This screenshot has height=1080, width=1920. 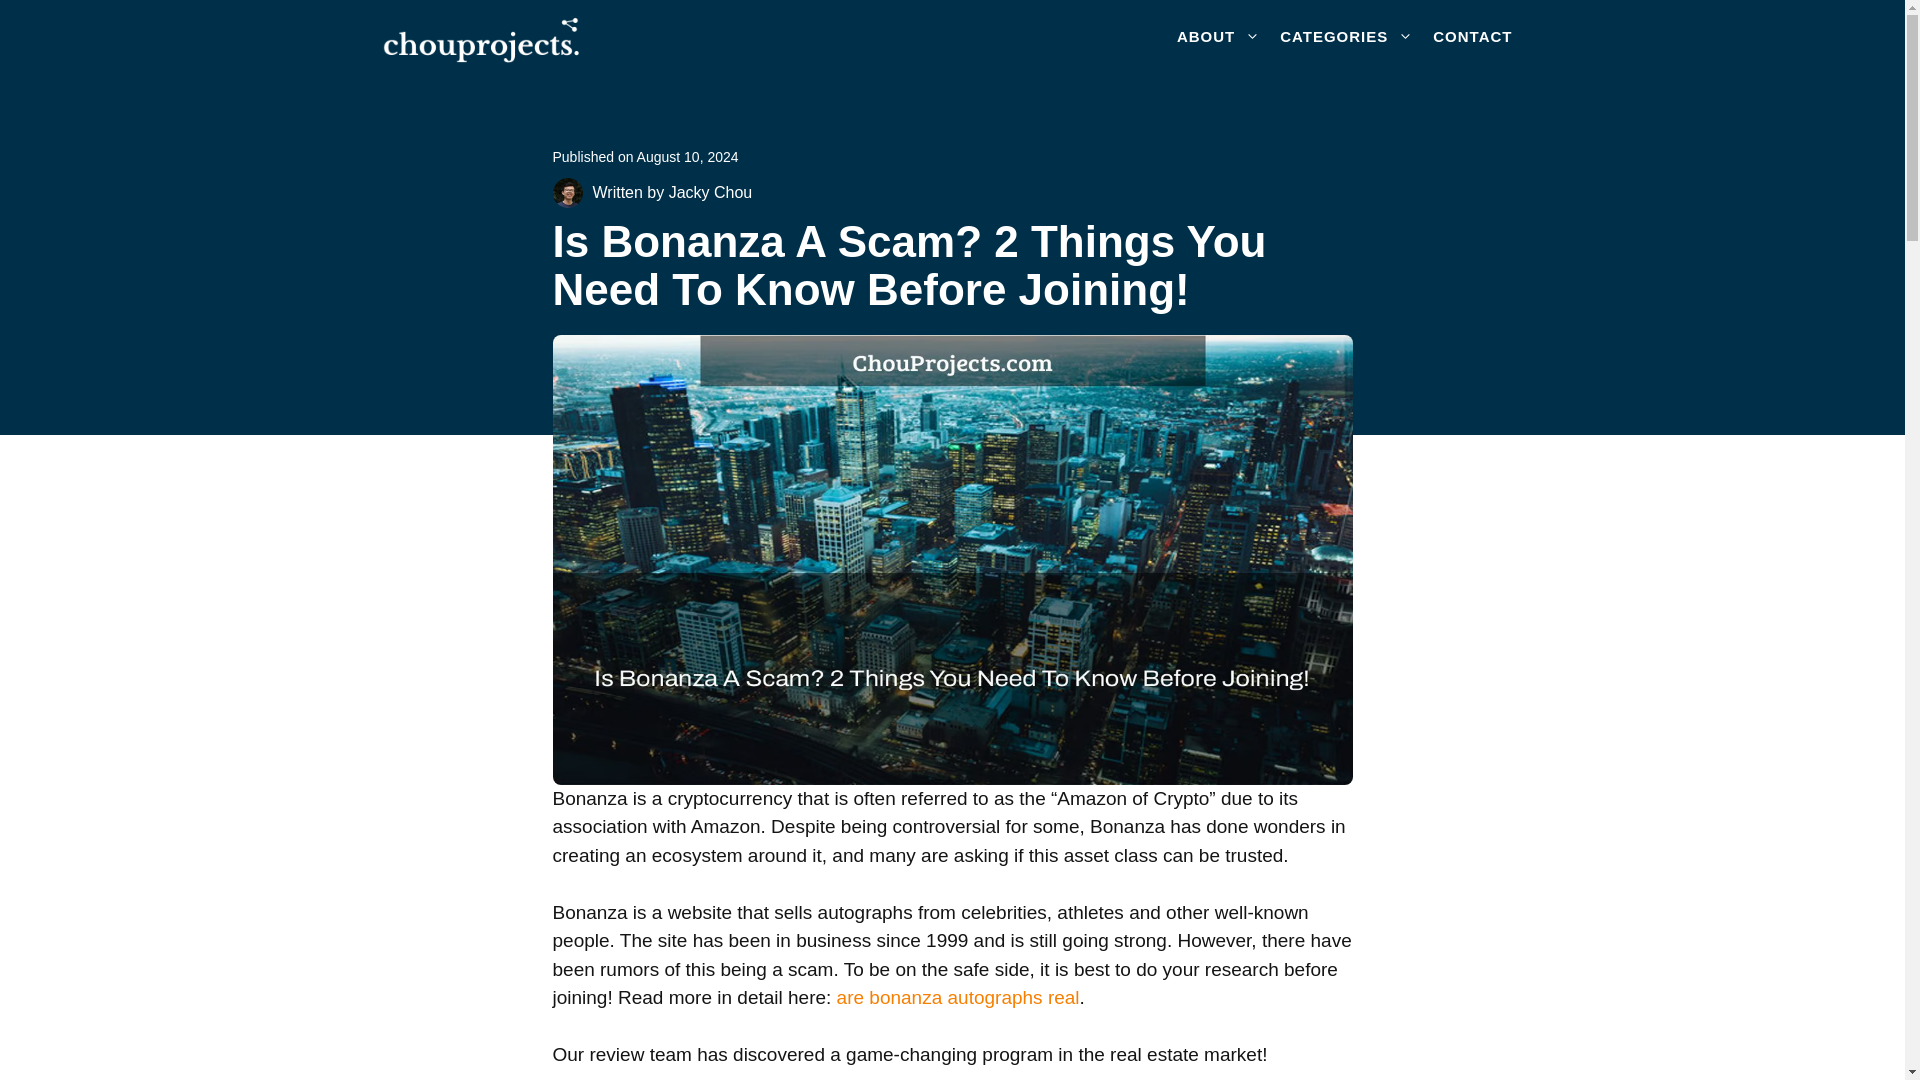 I want to click on CATEGORIES, so click(x=1346, y=36).